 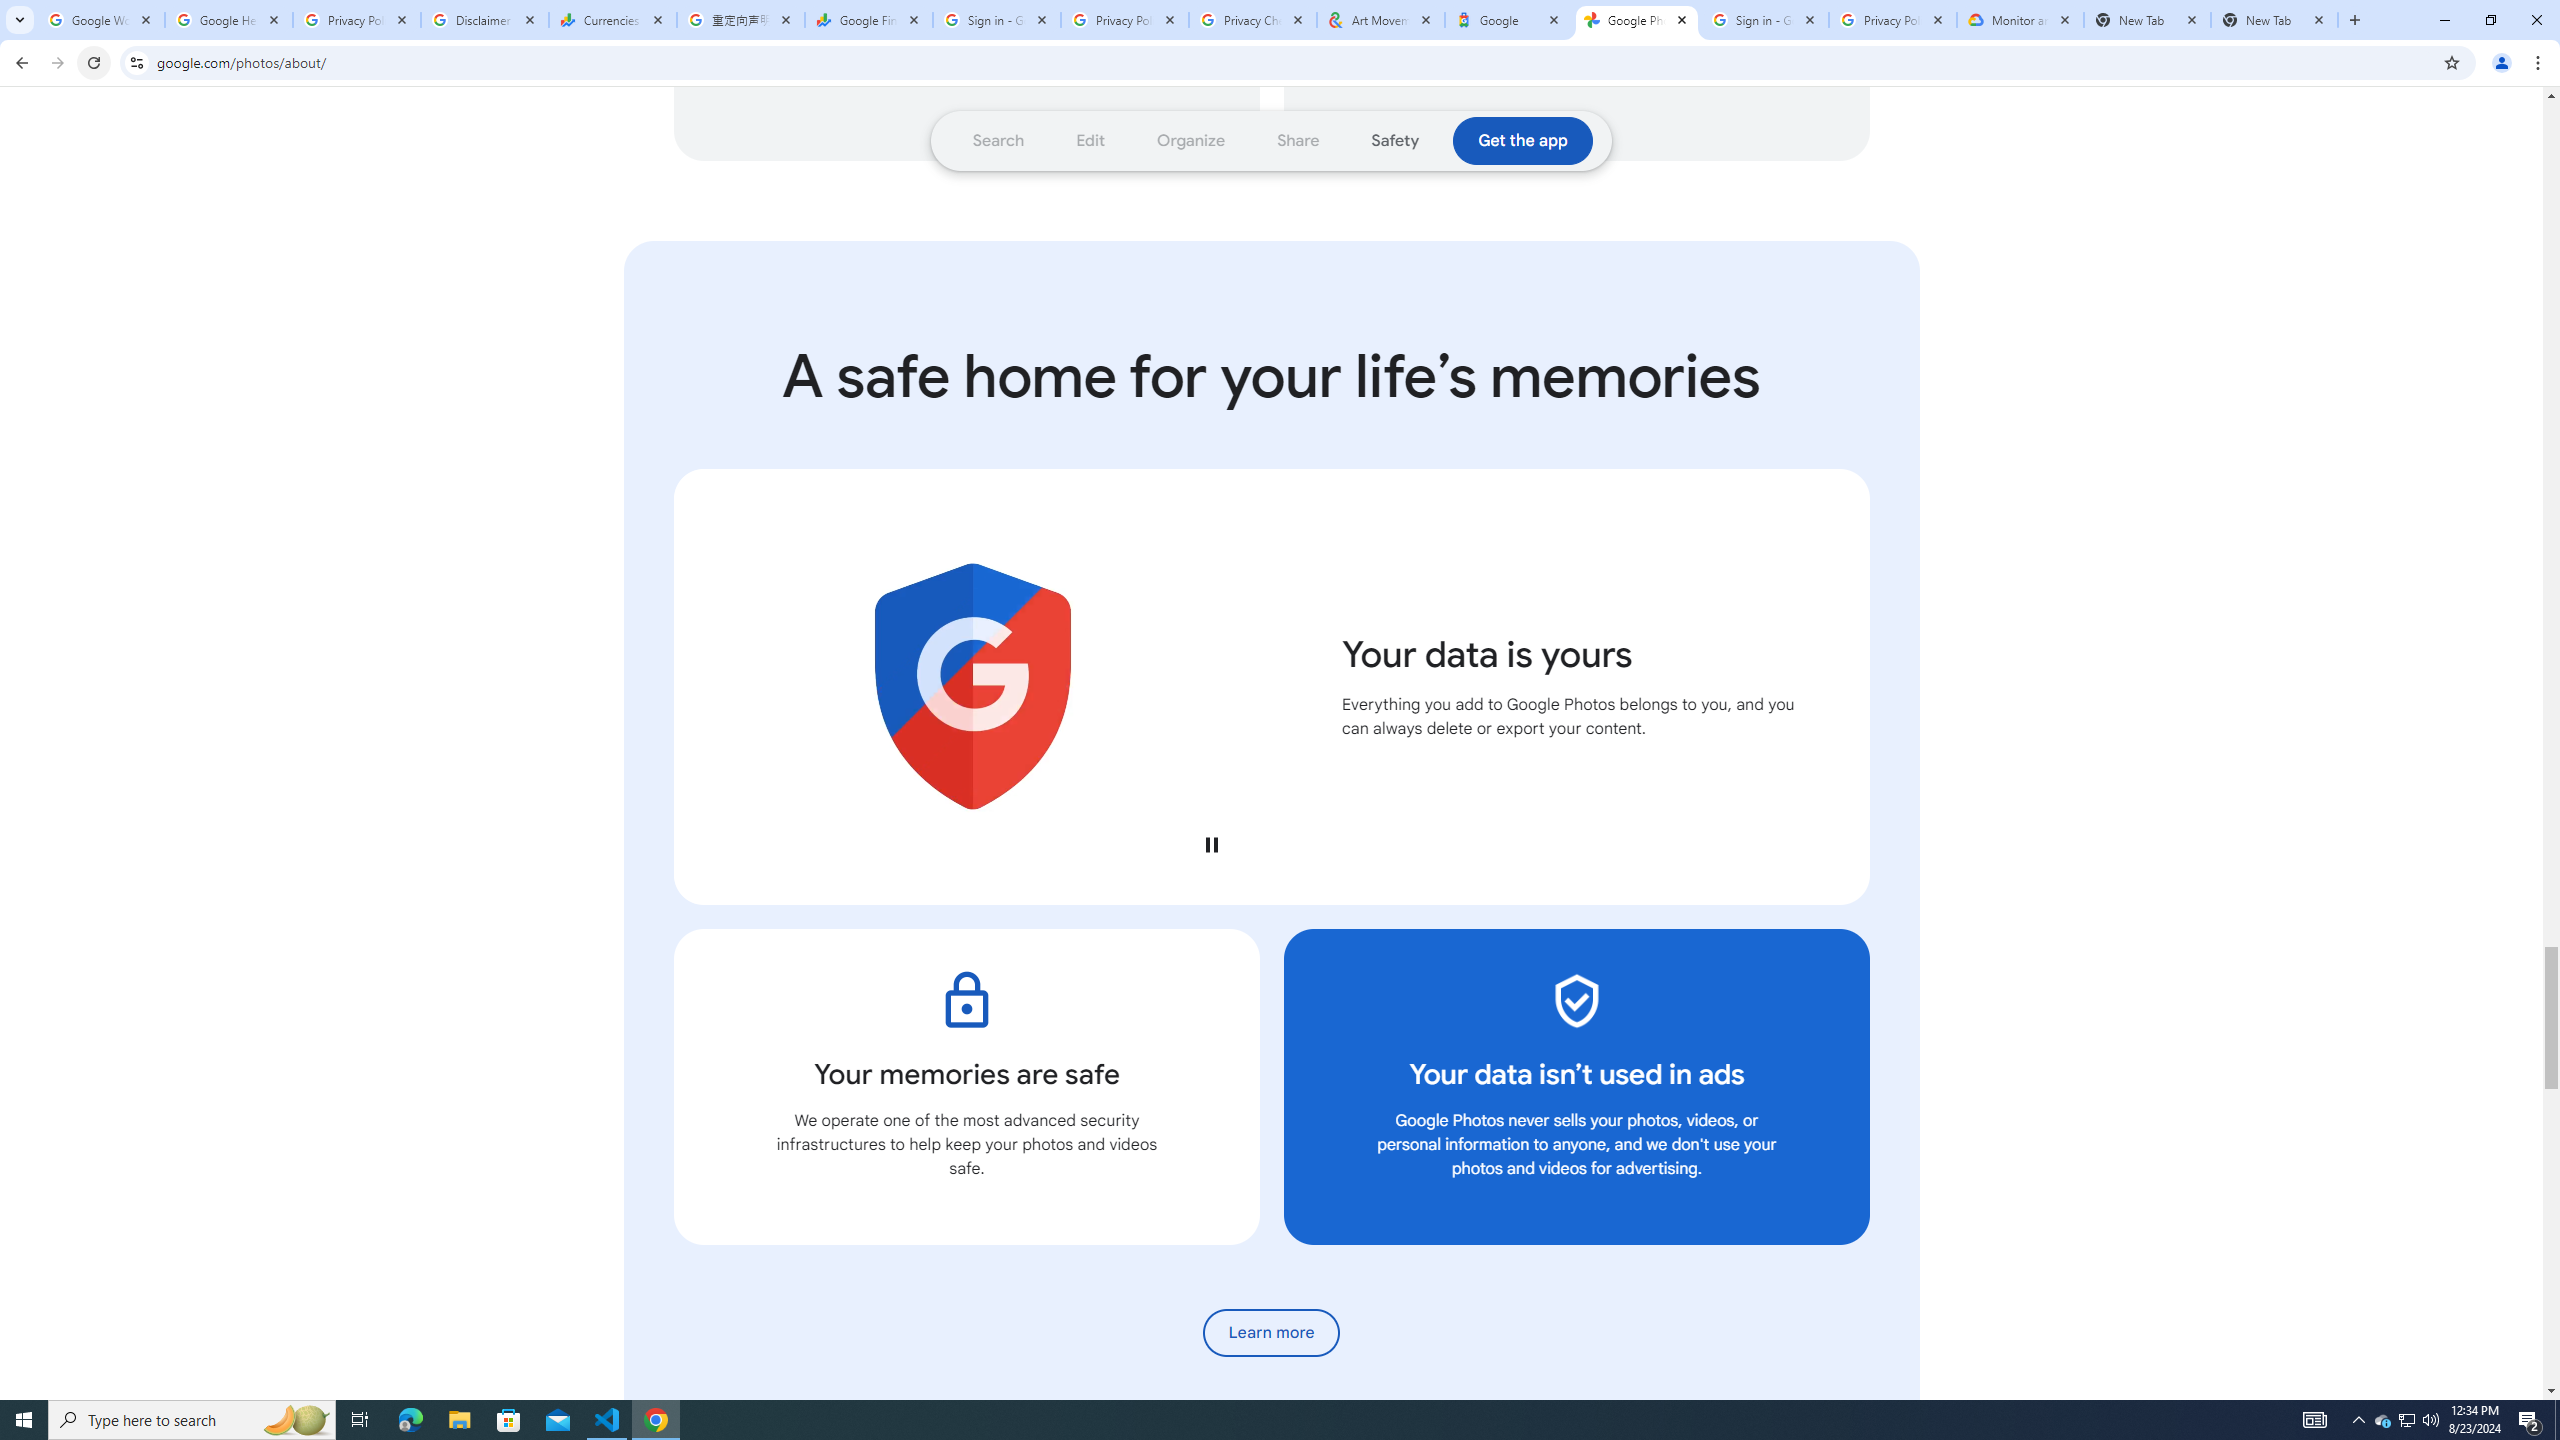 I want to click on Go to section: Share, so click(x=1298, y=140).